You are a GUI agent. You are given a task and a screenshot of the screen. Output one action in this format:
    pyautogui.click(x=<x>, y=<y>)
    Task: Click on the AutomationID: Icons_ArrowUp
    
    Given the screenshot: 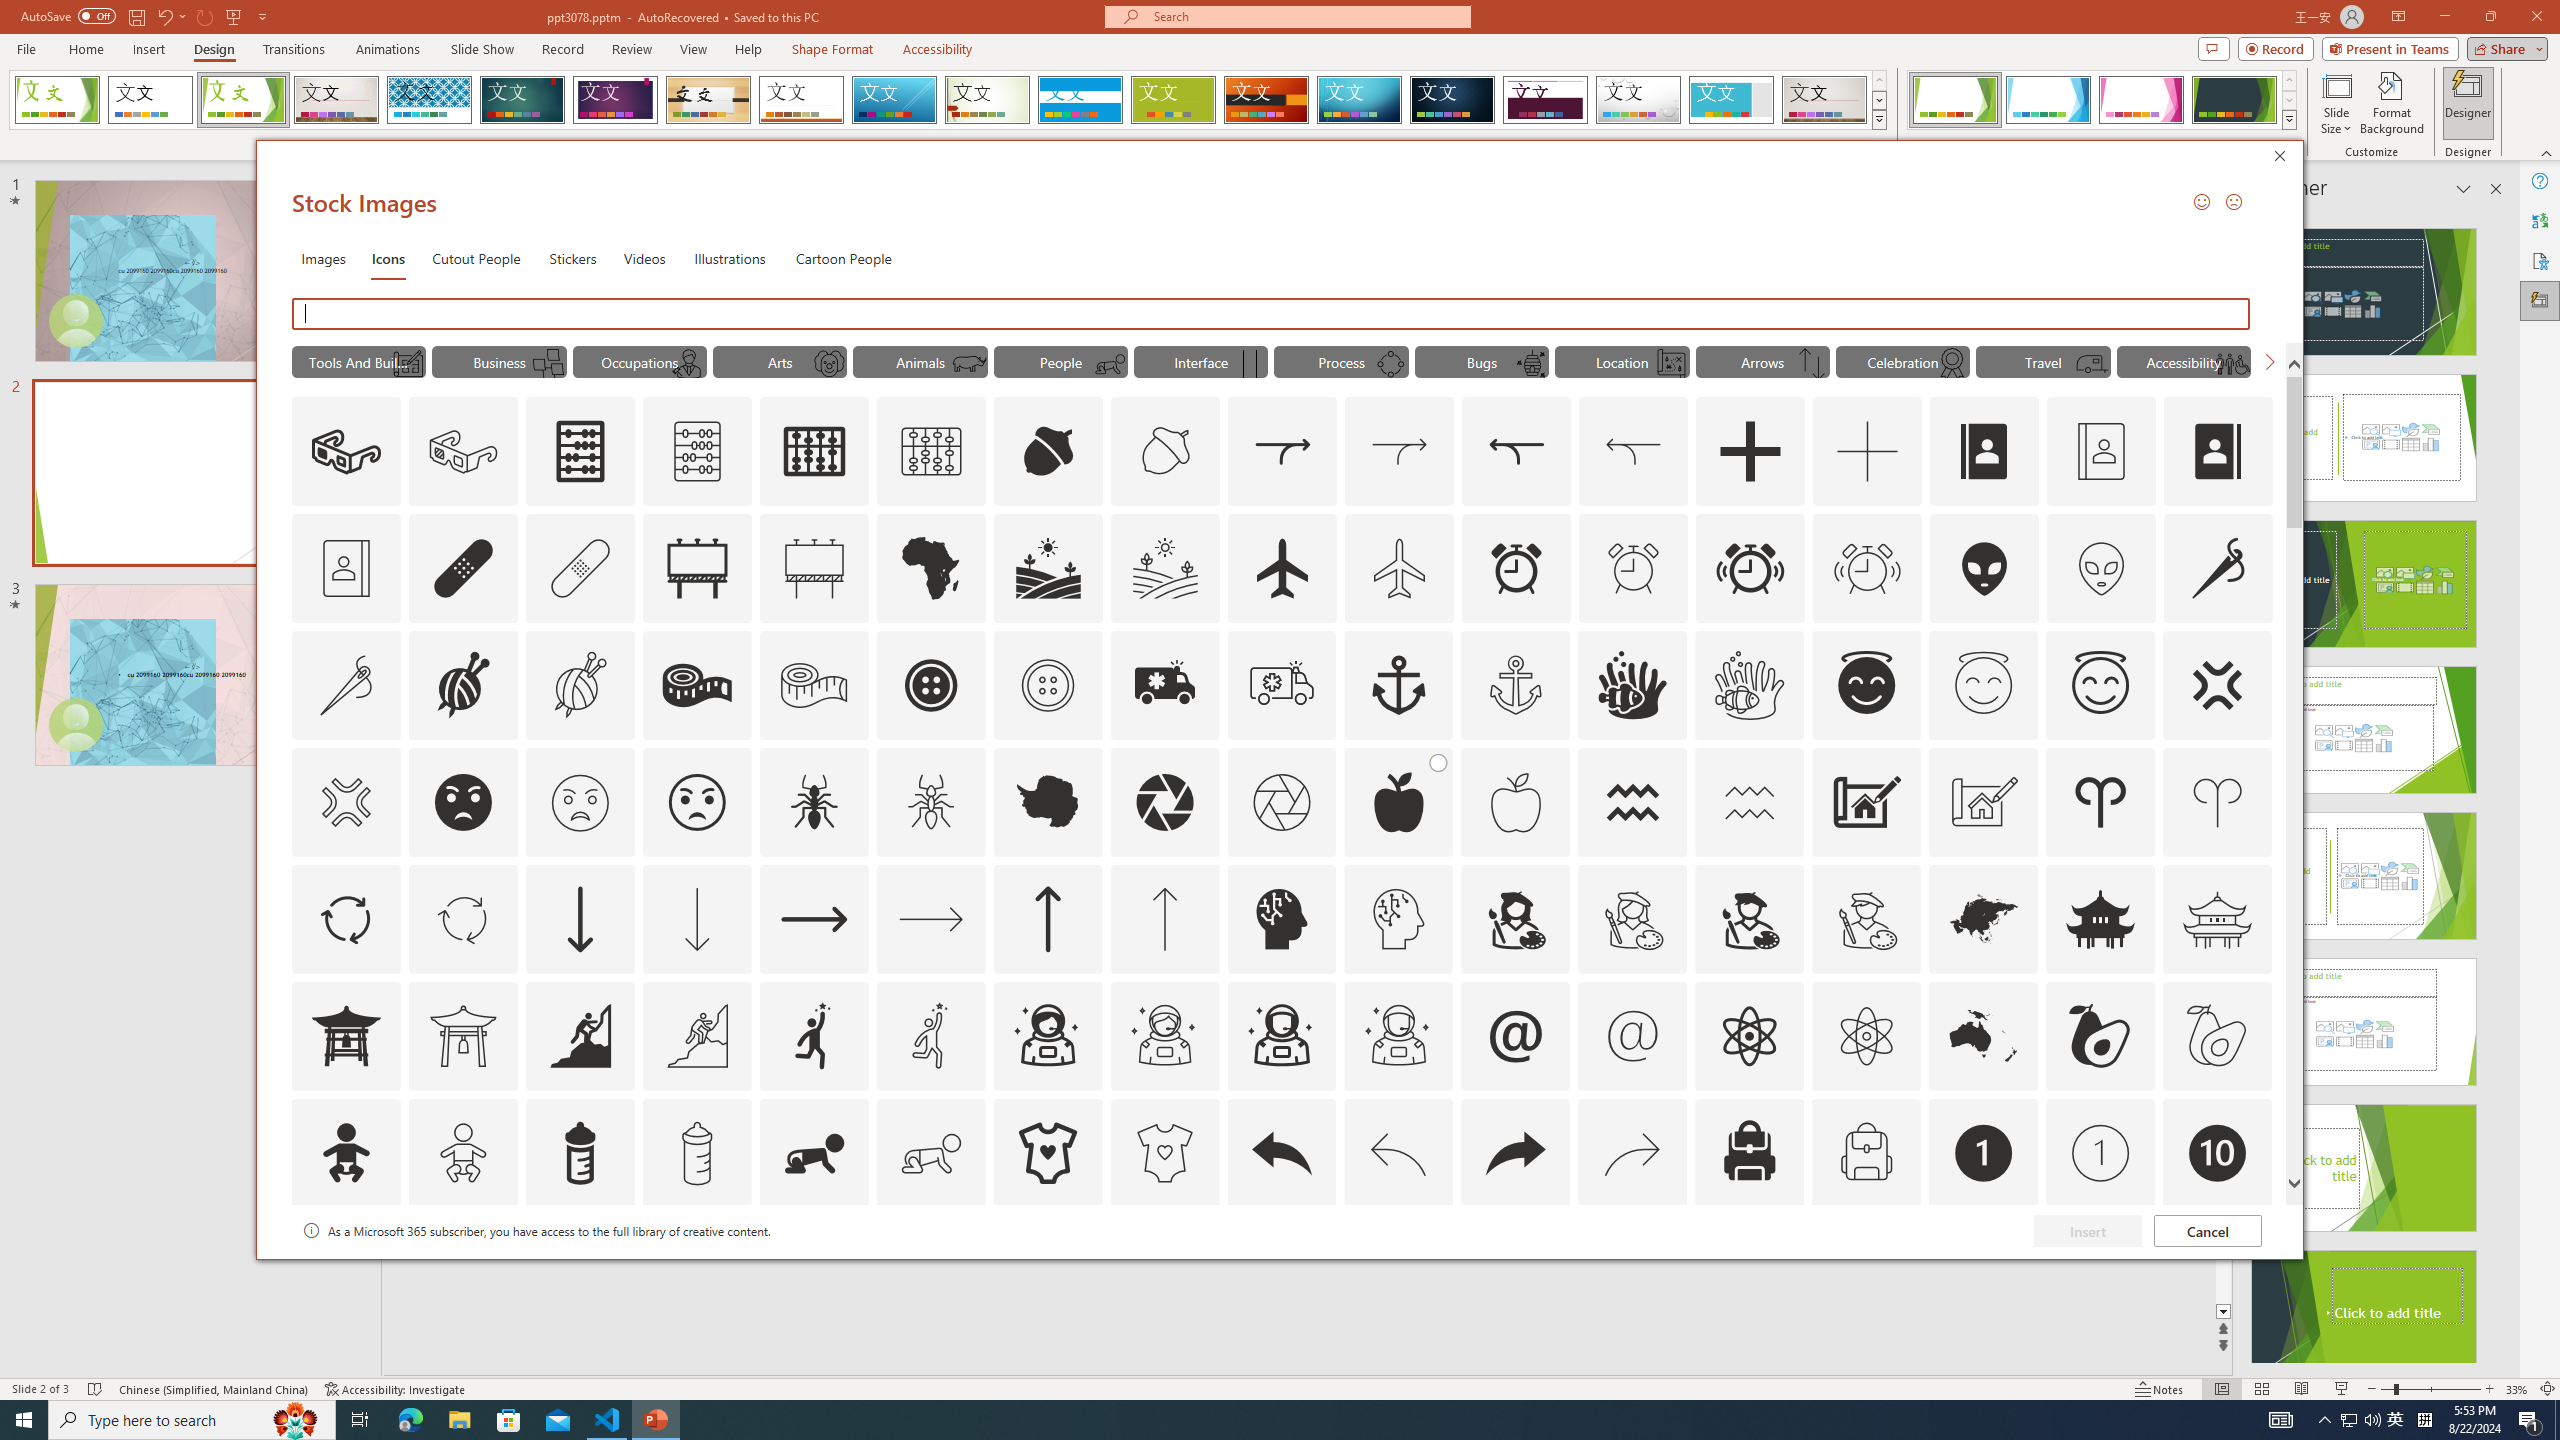 What is the action you would take?
    pyautogui.click(x=1046, y=918)
    